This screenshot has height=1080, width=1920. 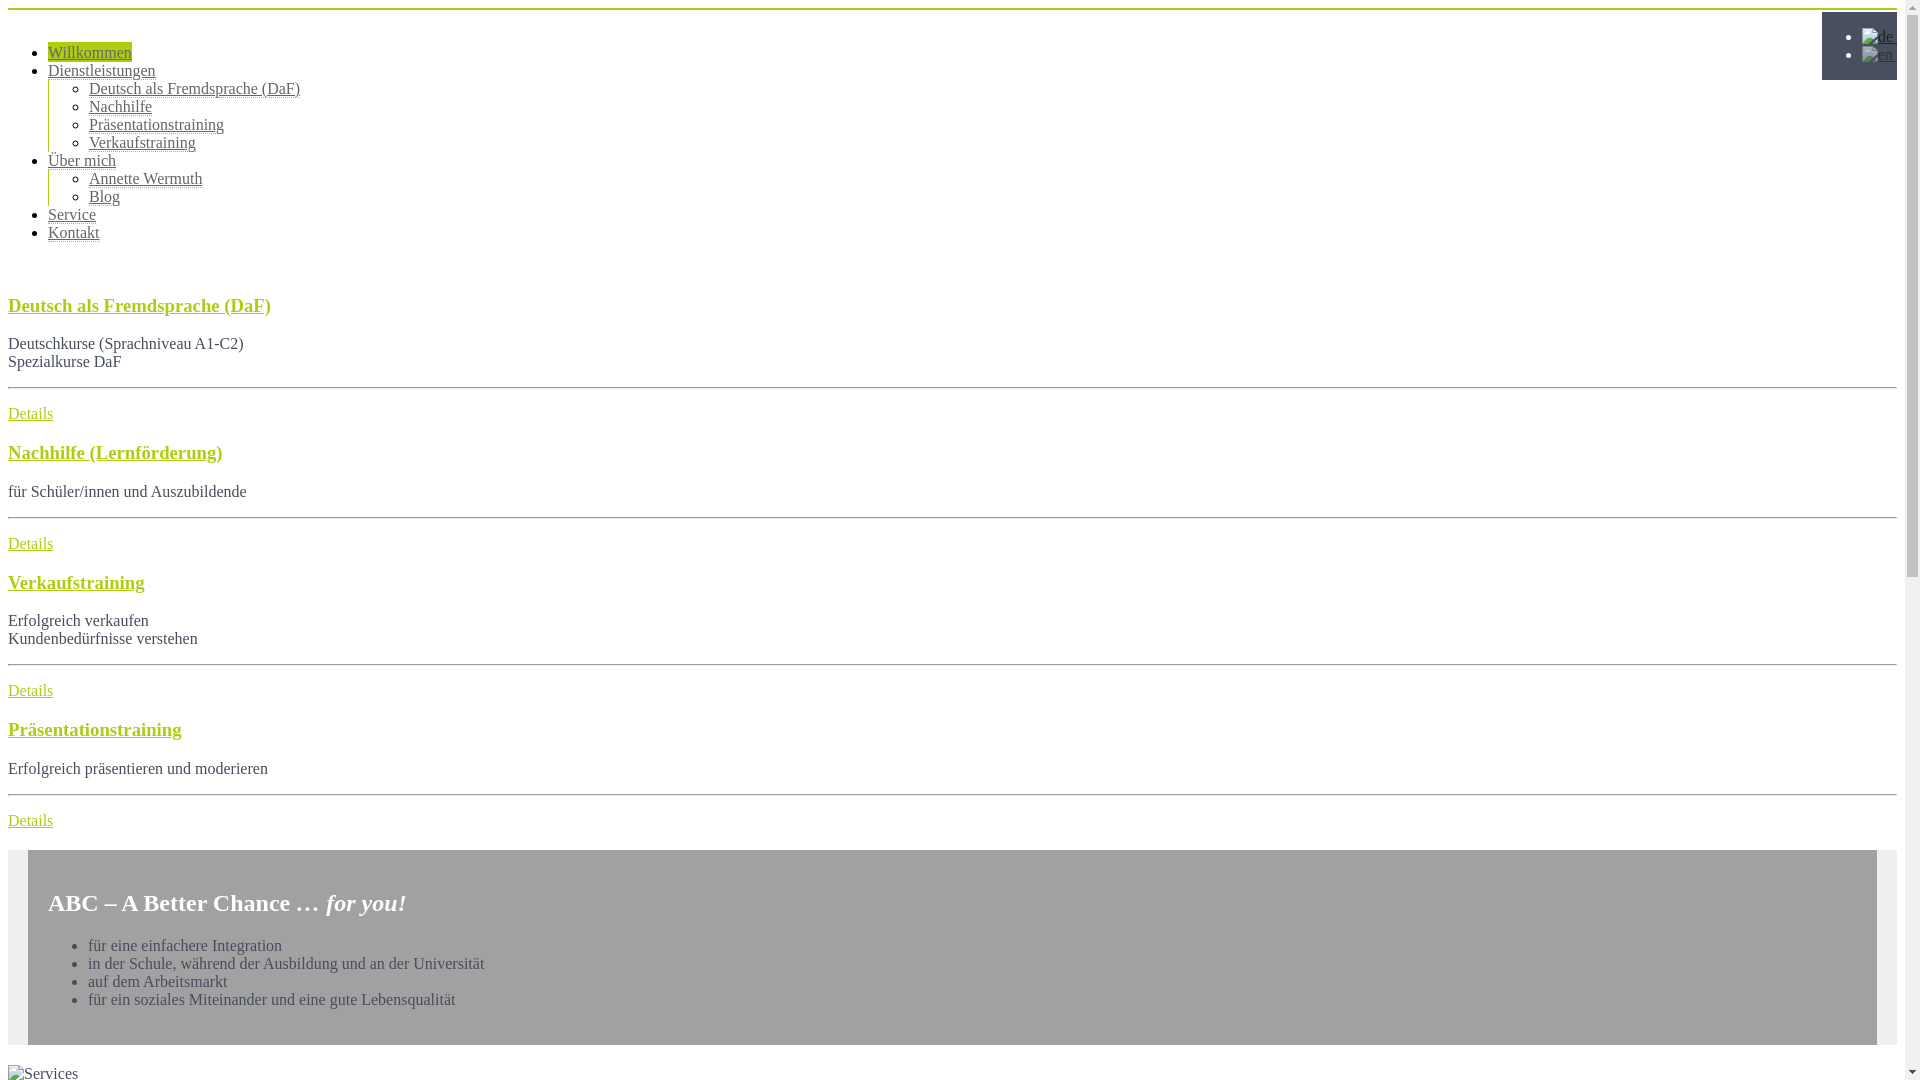 What do you see at coordinates (76, 582) in the screenshot?
I see `Verkaufstraining` at bounding box center [76, 582].